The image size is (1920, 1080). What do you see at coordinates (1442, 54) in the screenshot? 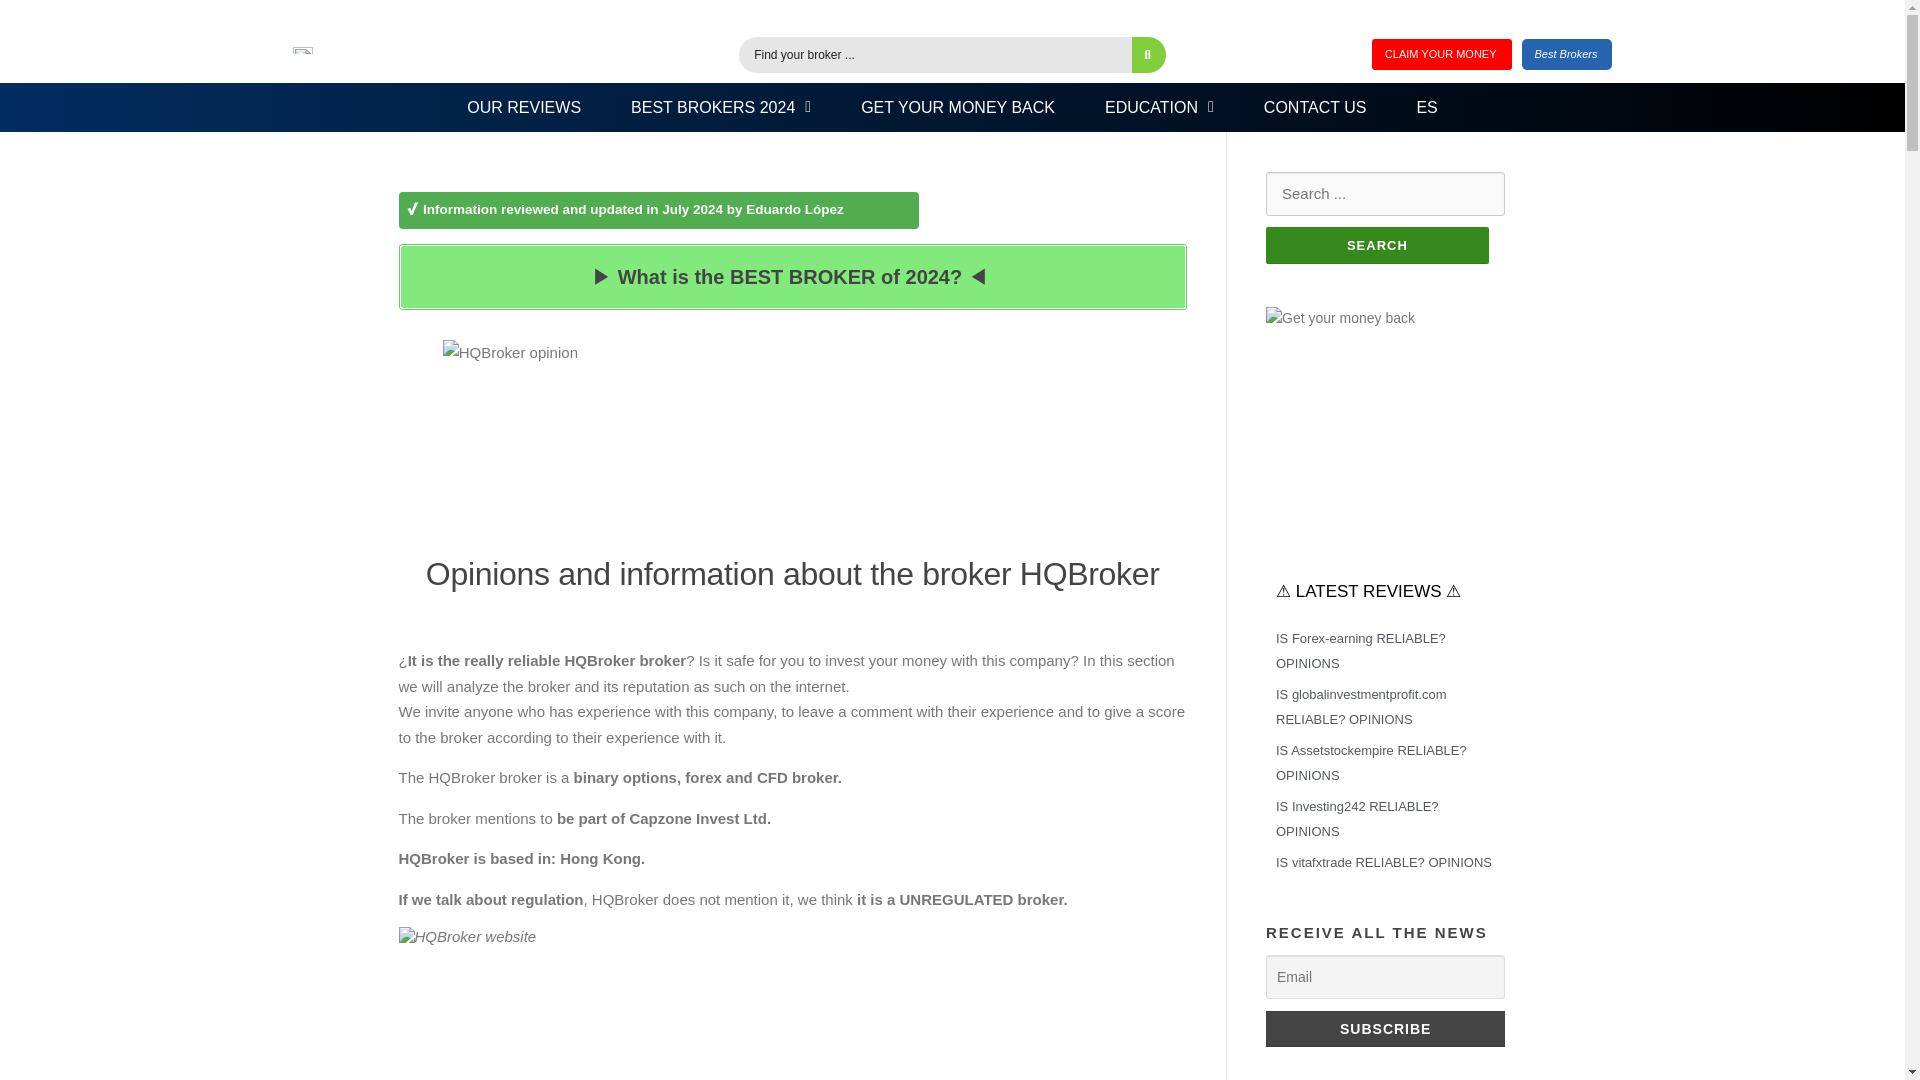
I see `CLAIM YOUR MONEY` at bounding box center [1442, 54].